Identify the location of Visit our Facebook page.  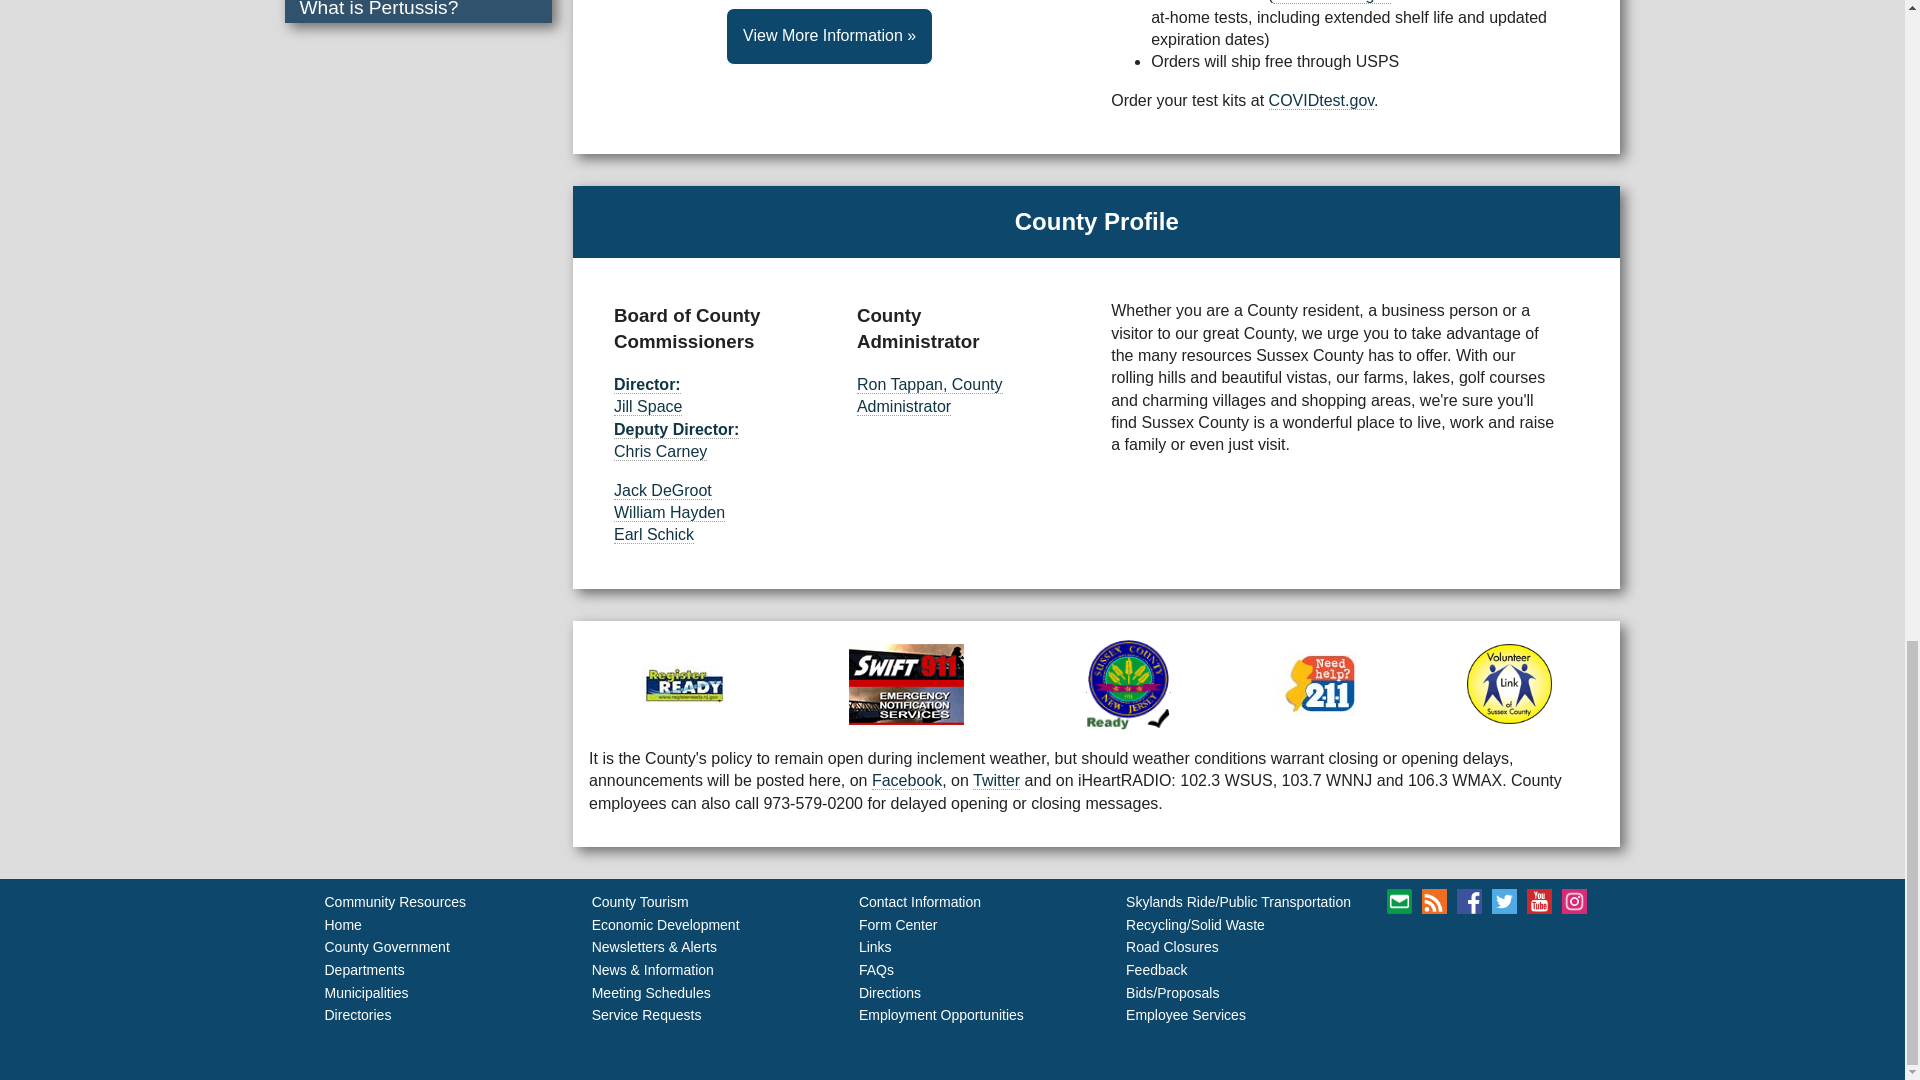
(1470, 900).